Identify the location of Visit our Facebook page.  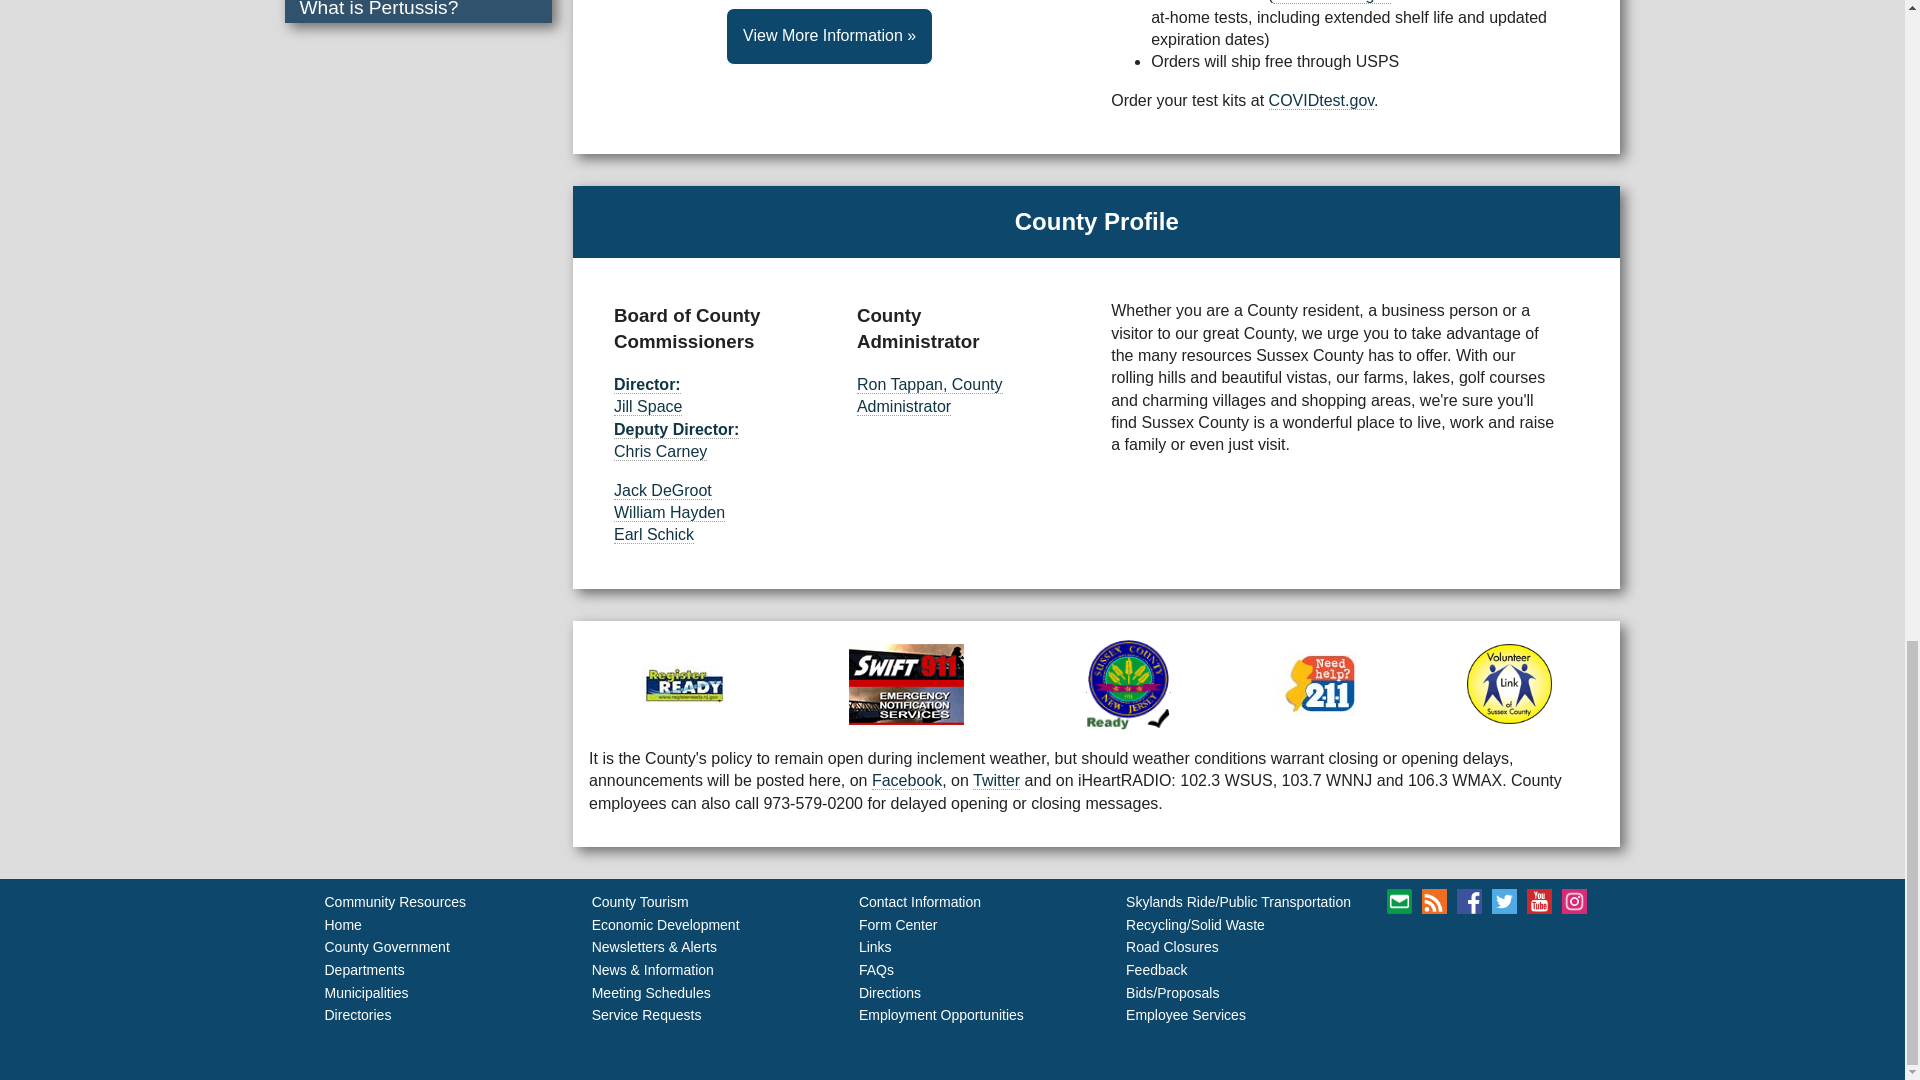
(1470, 900).